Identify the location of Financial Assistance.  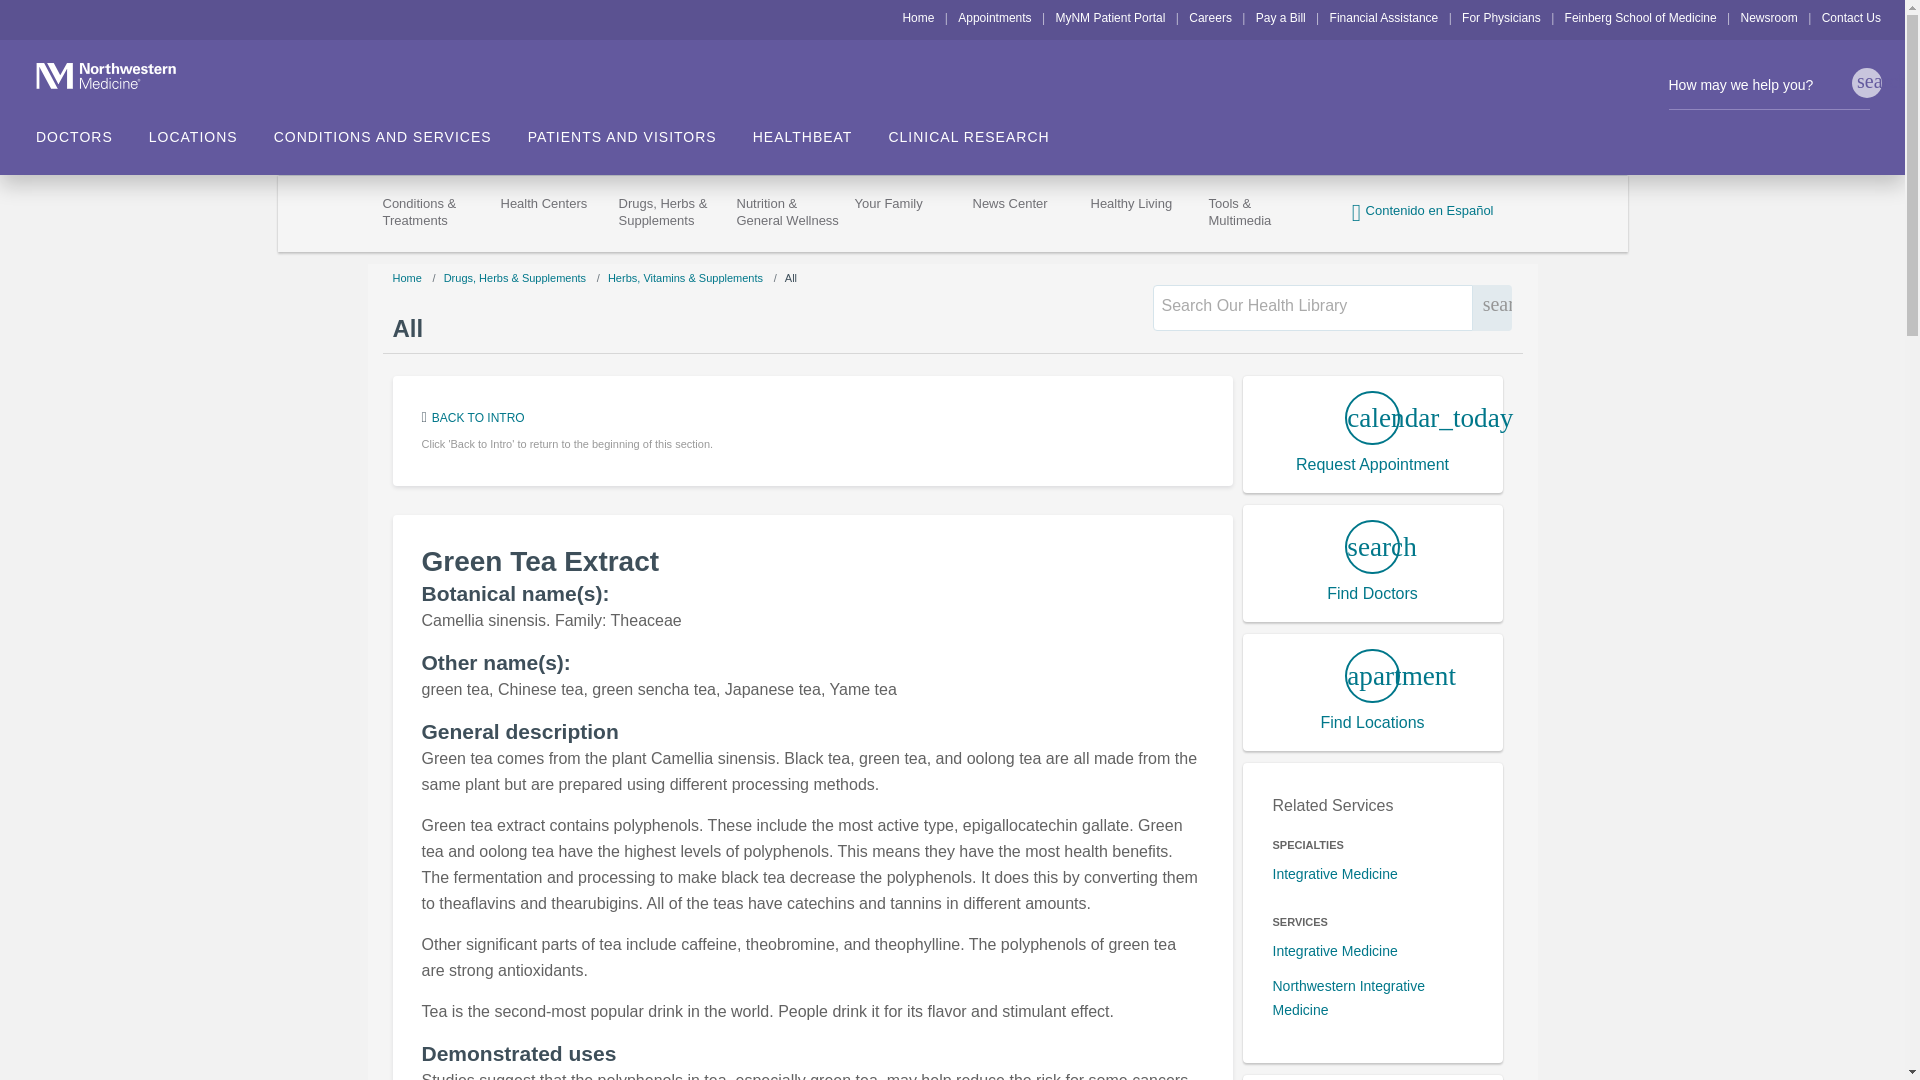
(1384, 17).